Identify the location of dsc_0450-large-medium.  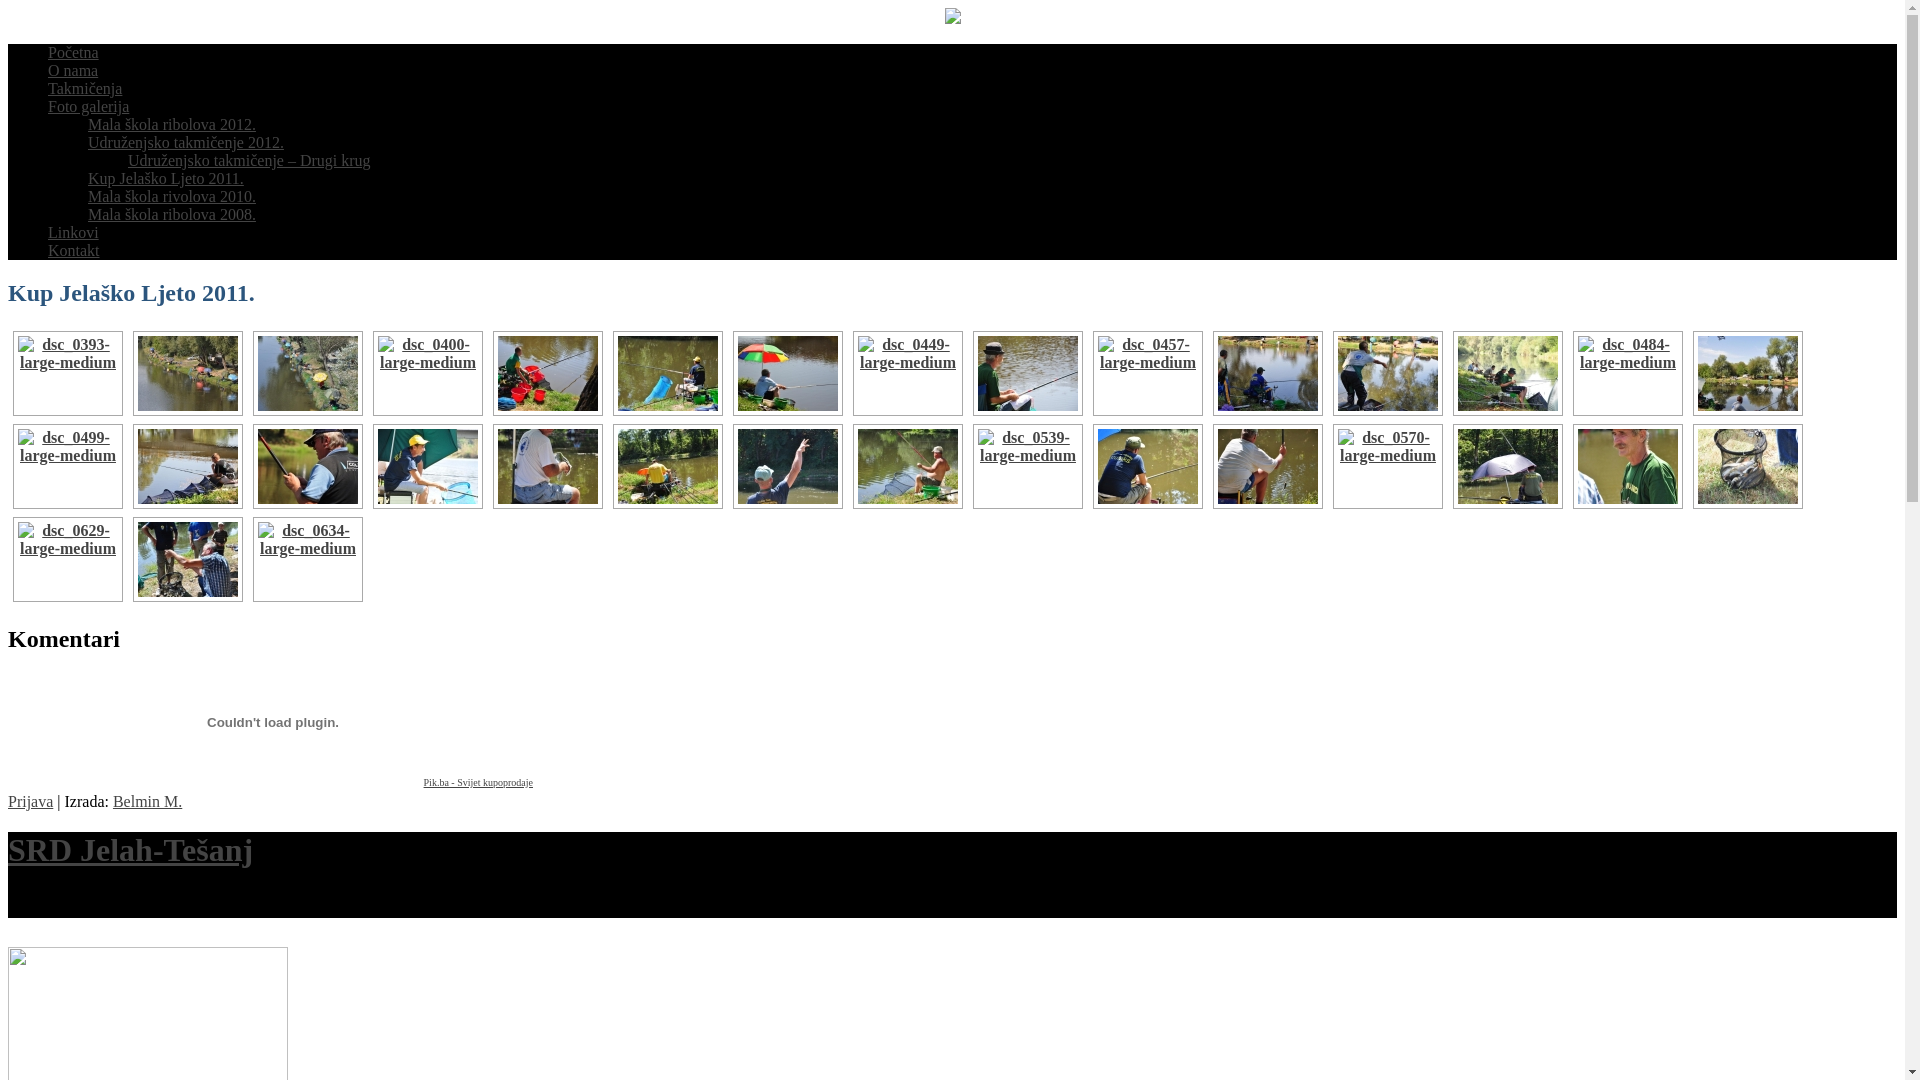
(1028, 374).